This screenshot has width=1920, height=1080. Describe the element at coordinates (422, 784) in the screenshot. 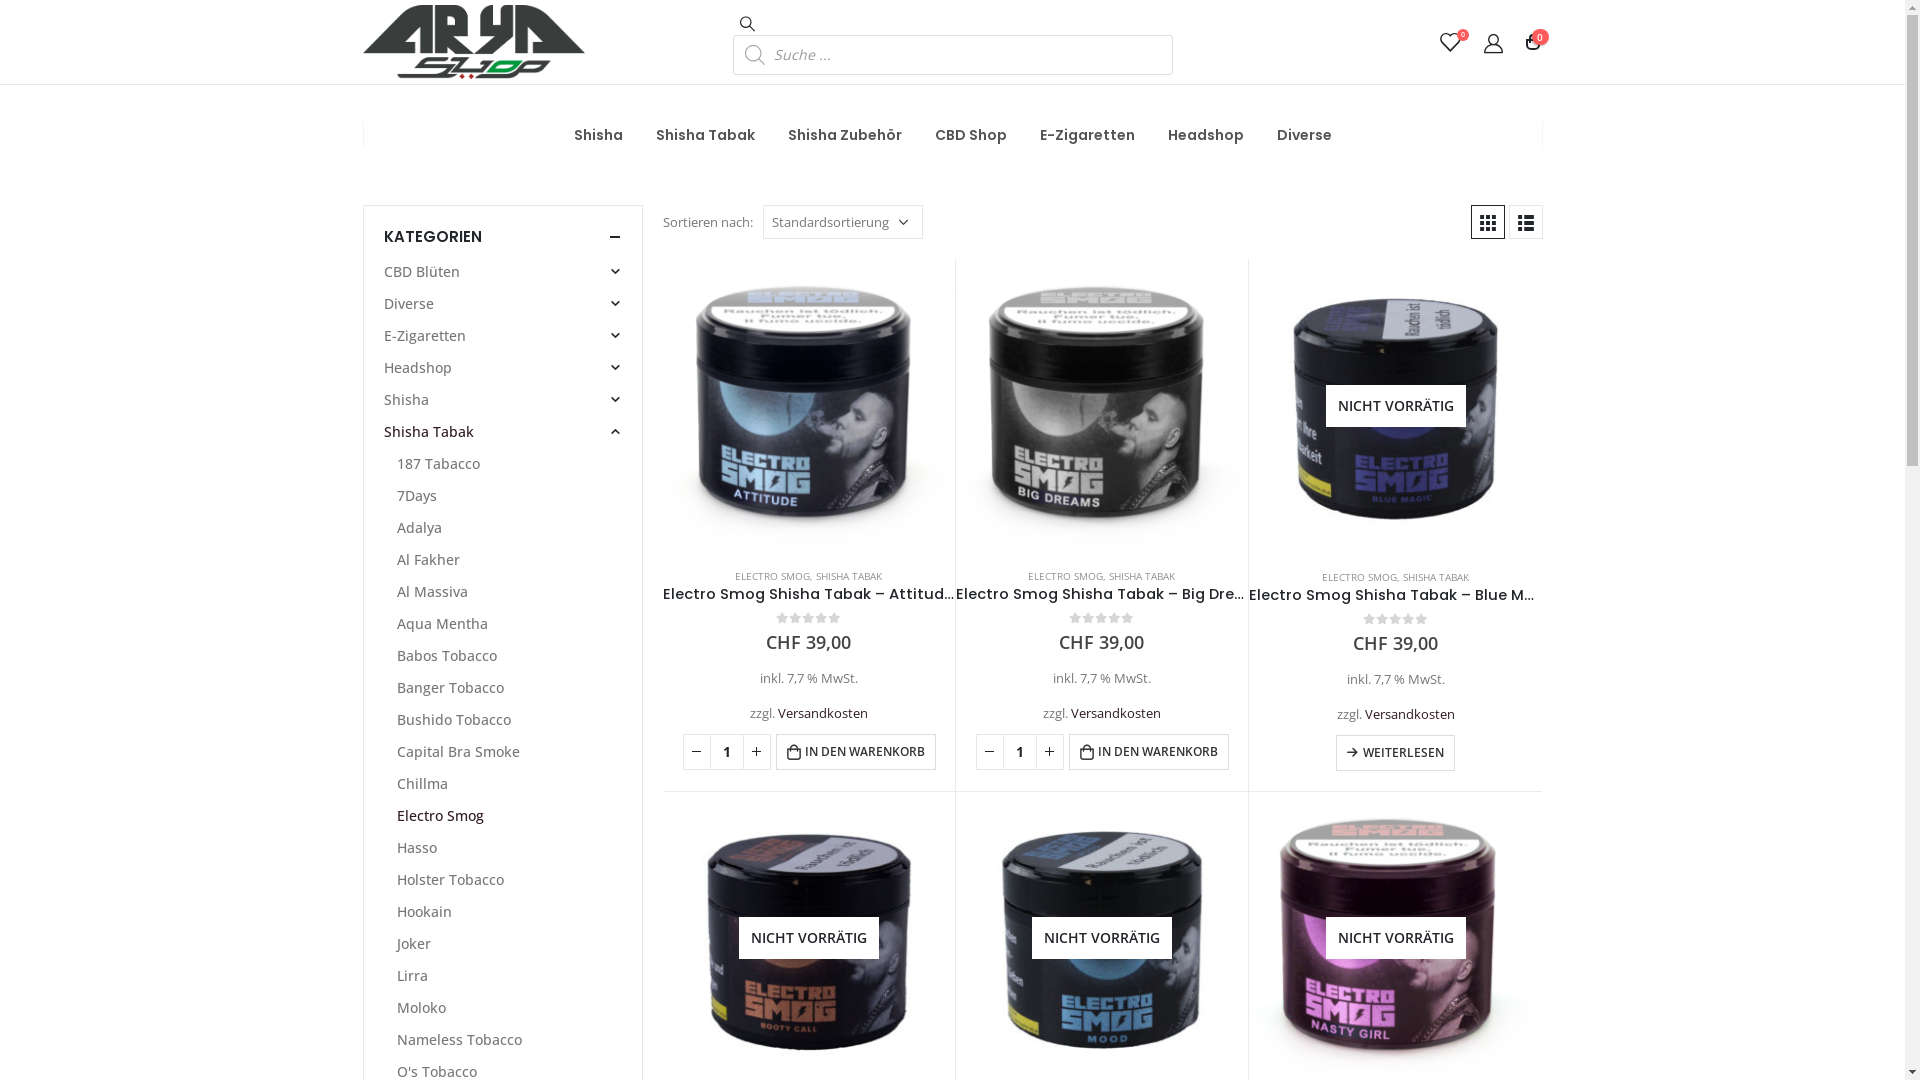

I see `Chillma` at that location.